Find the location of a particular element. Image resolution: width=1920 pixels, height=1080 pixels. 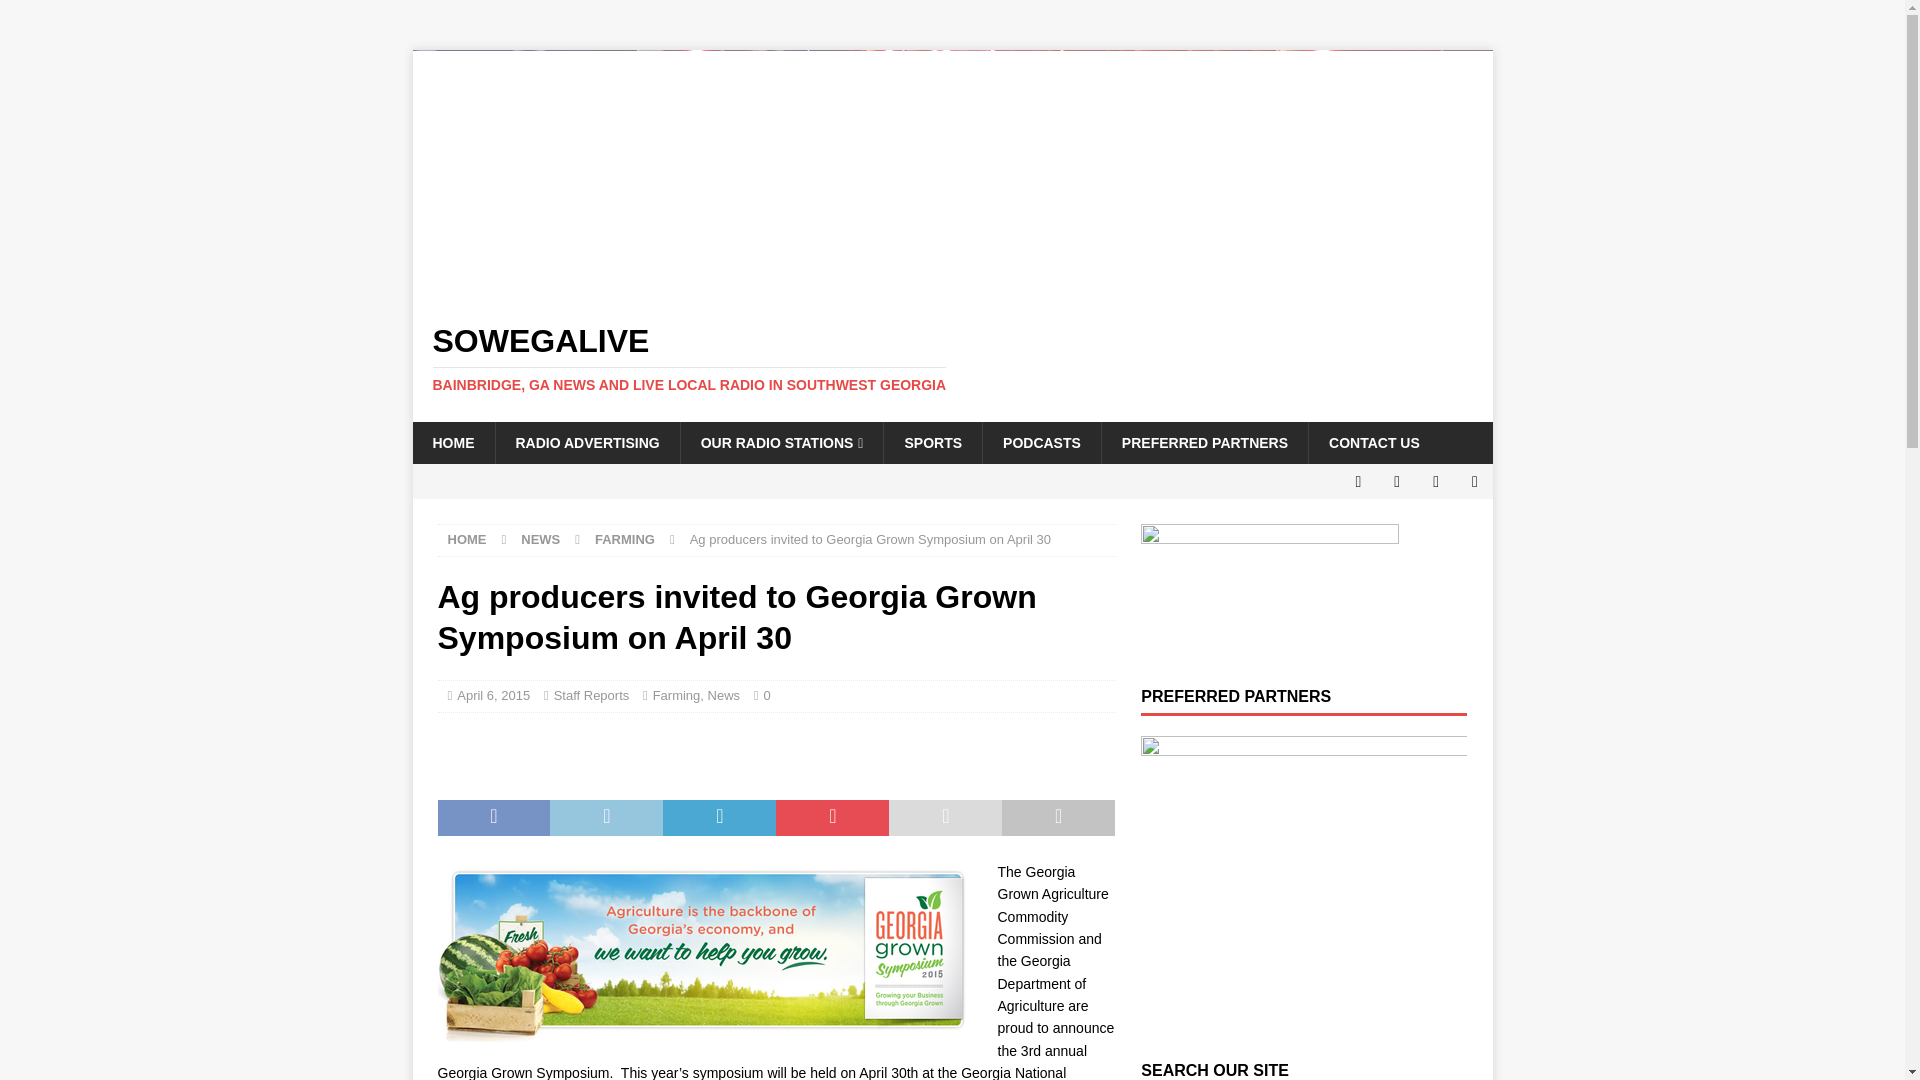

SPORTS is located at coordinates (932, 443).